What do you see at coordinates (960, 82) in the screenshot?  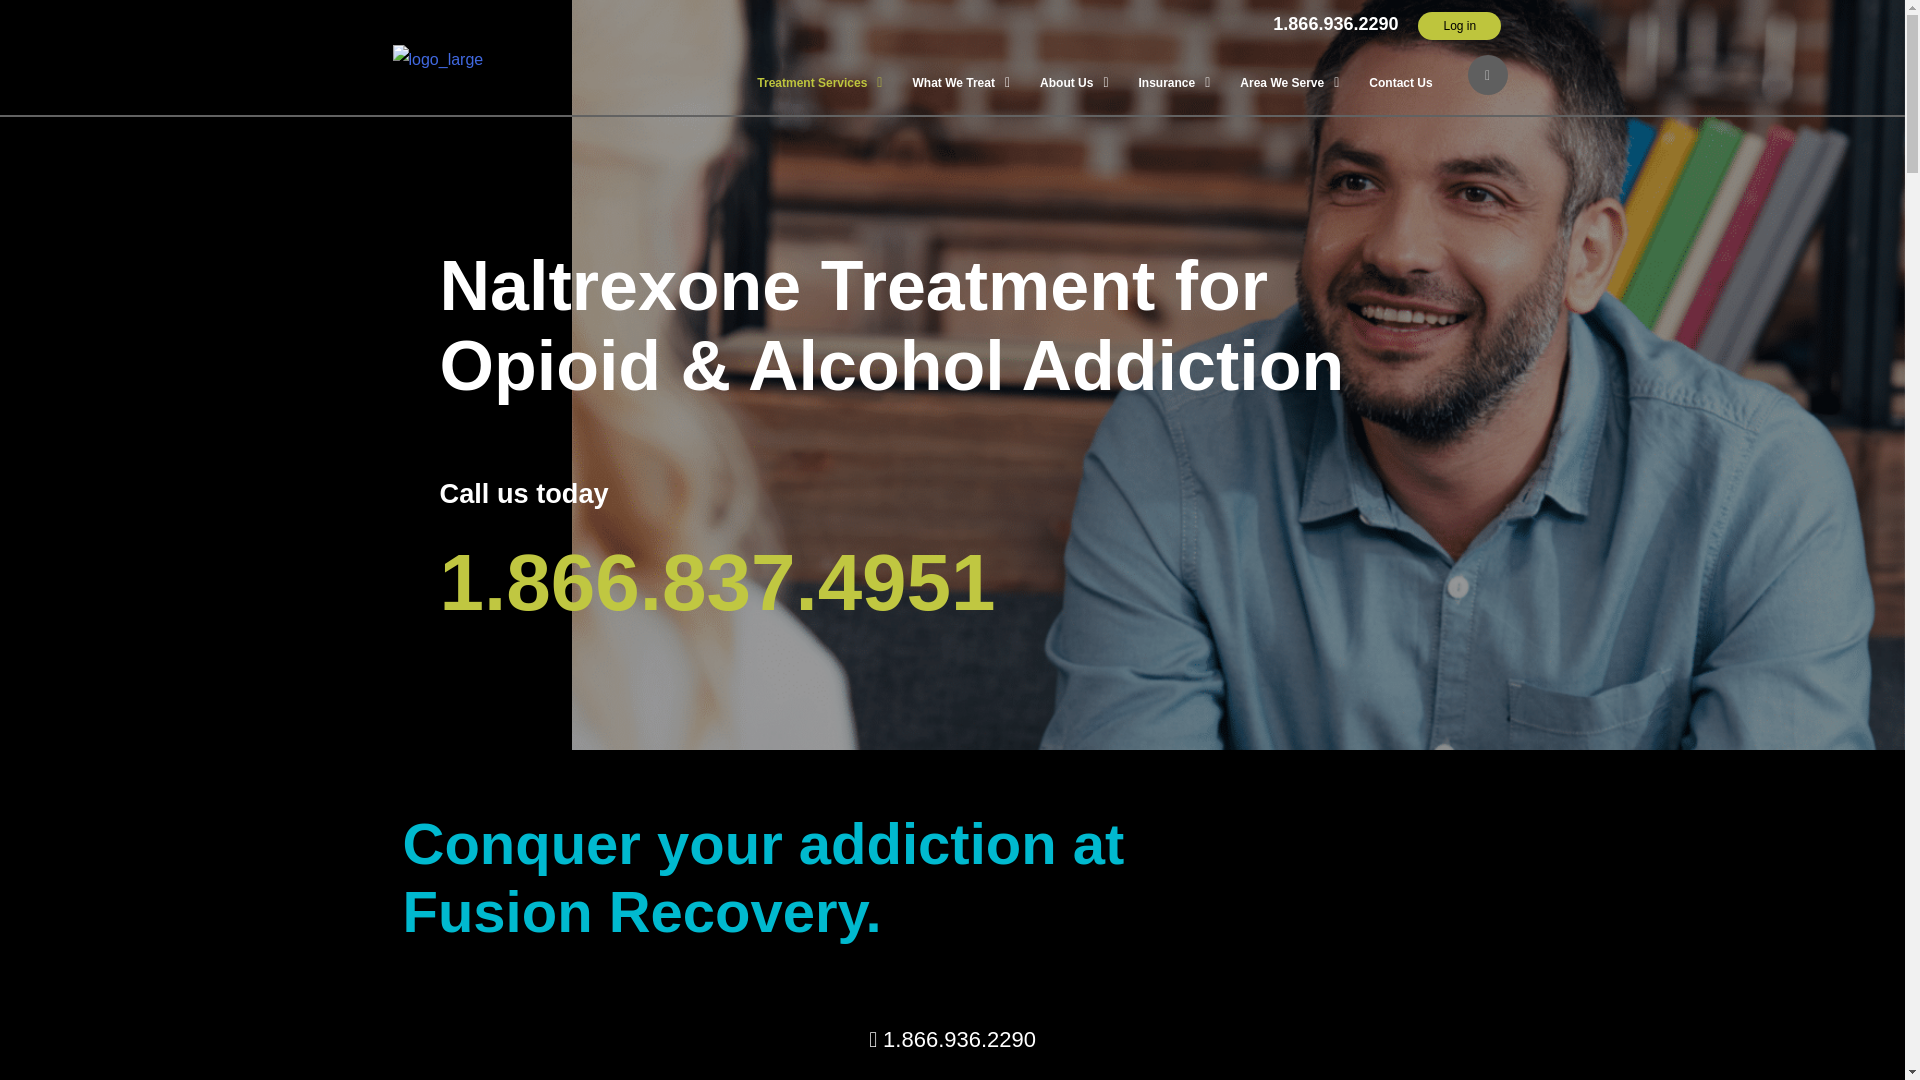 I see `What We Treat` at bounding box center [960, 82].